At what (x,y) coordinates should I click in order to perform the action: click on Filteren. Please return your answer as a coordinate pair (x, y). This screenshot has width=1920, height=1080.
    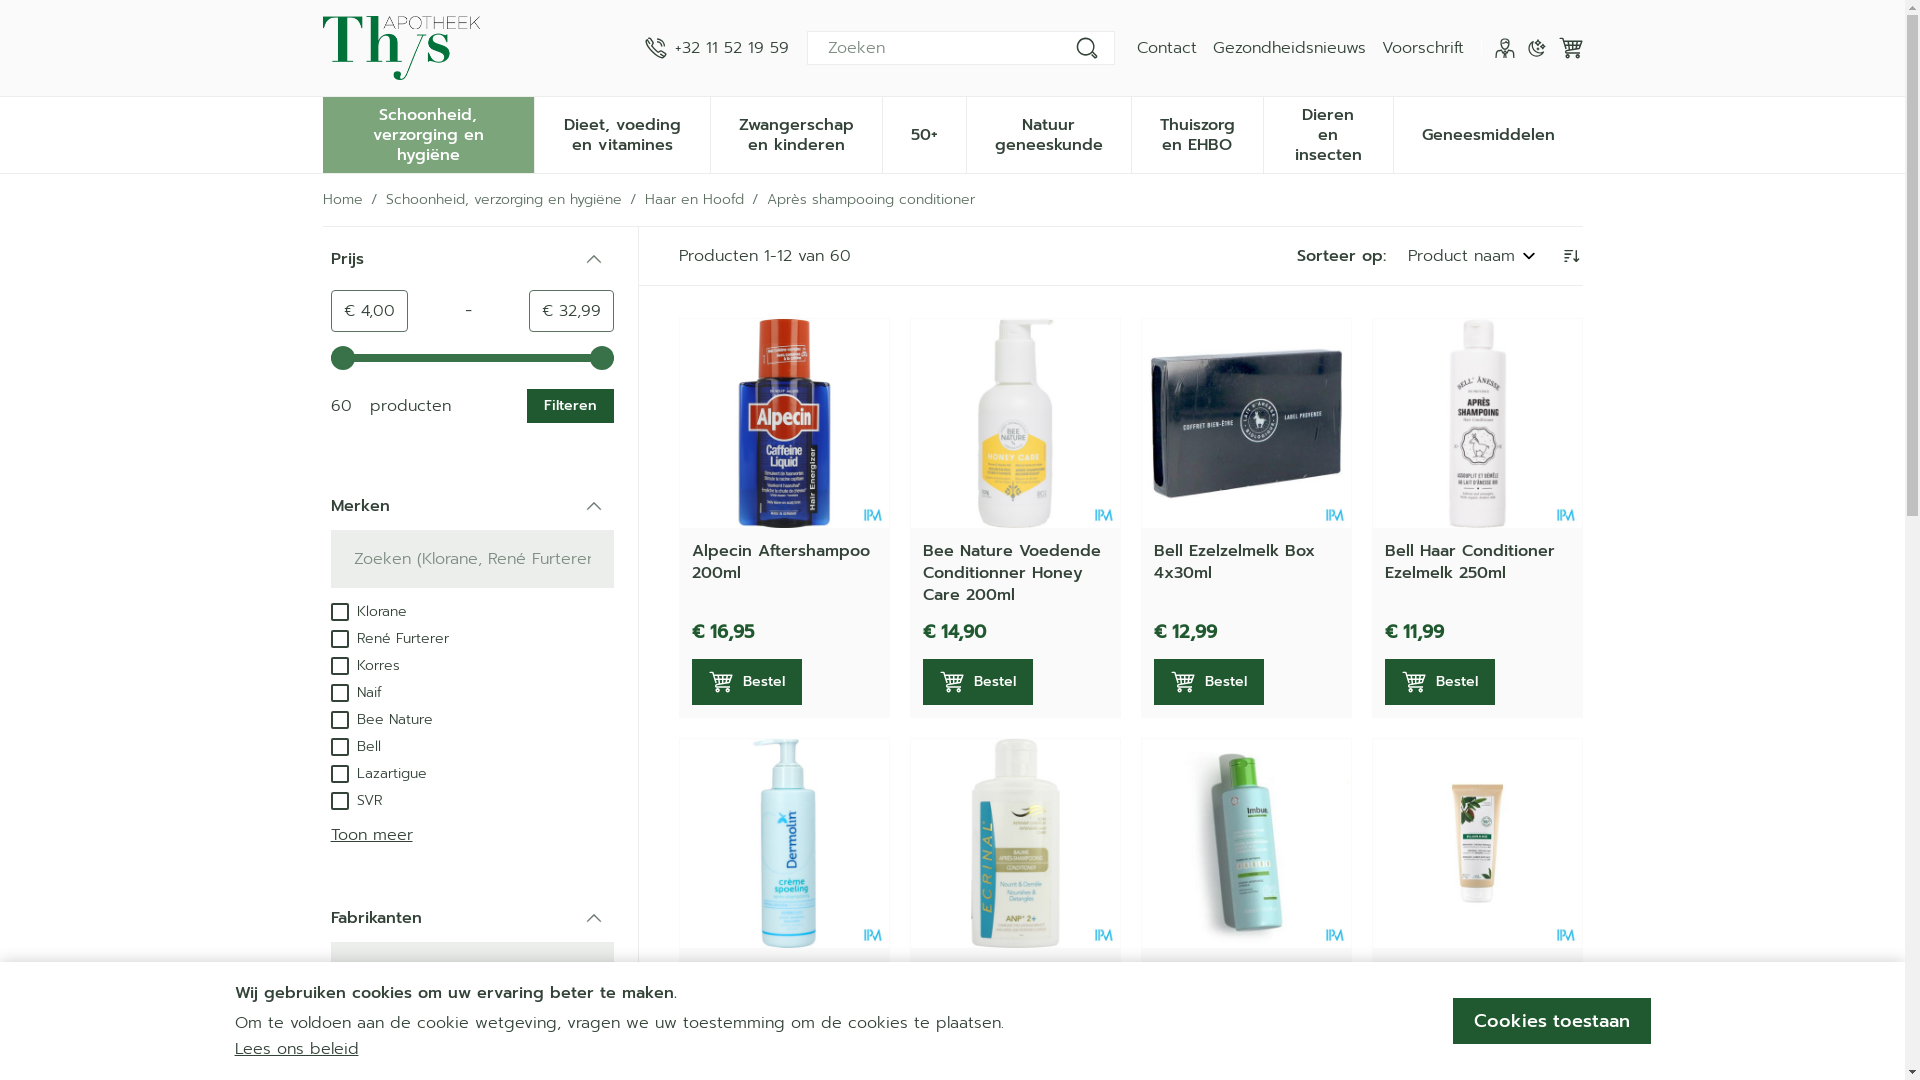
    Looking at the image, I should click on (570, 406).